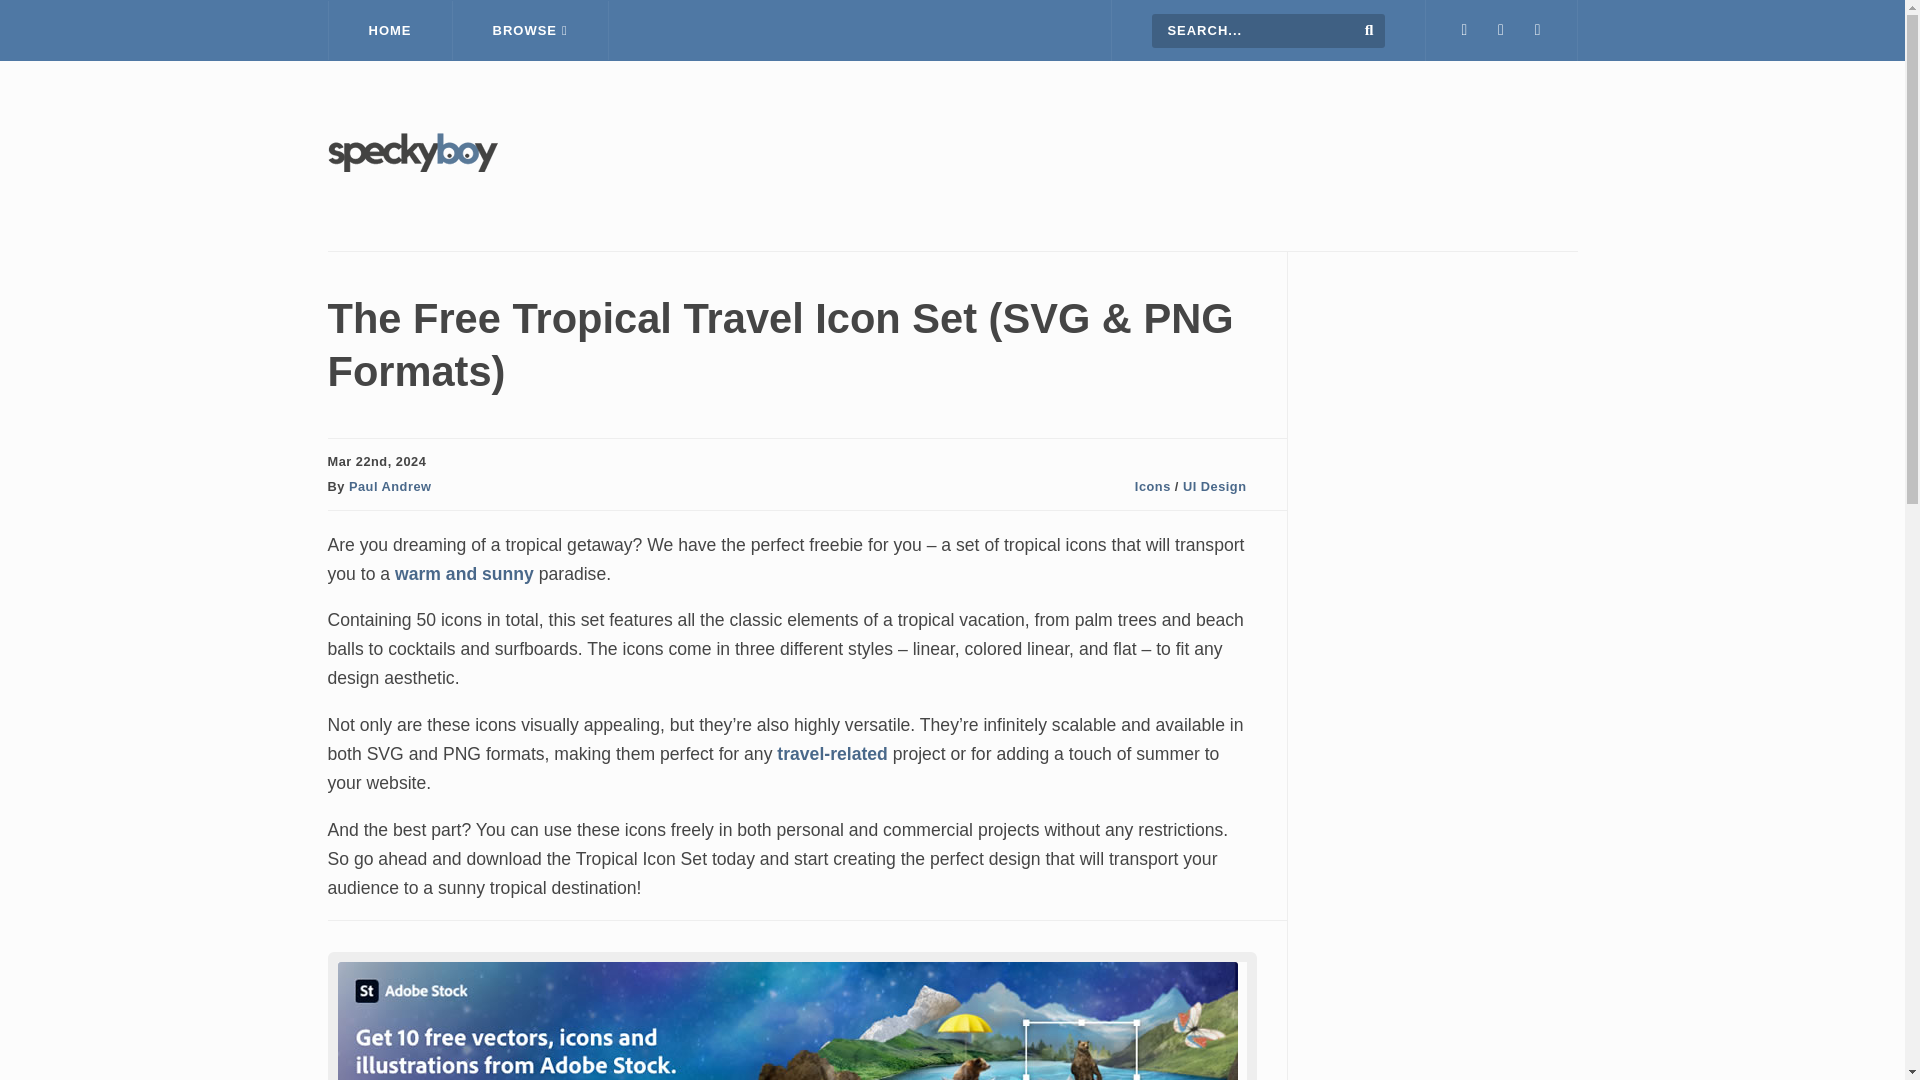  Describe the element at coordinates (1538, 30) in the screenshot. I see `RSS FEED` at that location.